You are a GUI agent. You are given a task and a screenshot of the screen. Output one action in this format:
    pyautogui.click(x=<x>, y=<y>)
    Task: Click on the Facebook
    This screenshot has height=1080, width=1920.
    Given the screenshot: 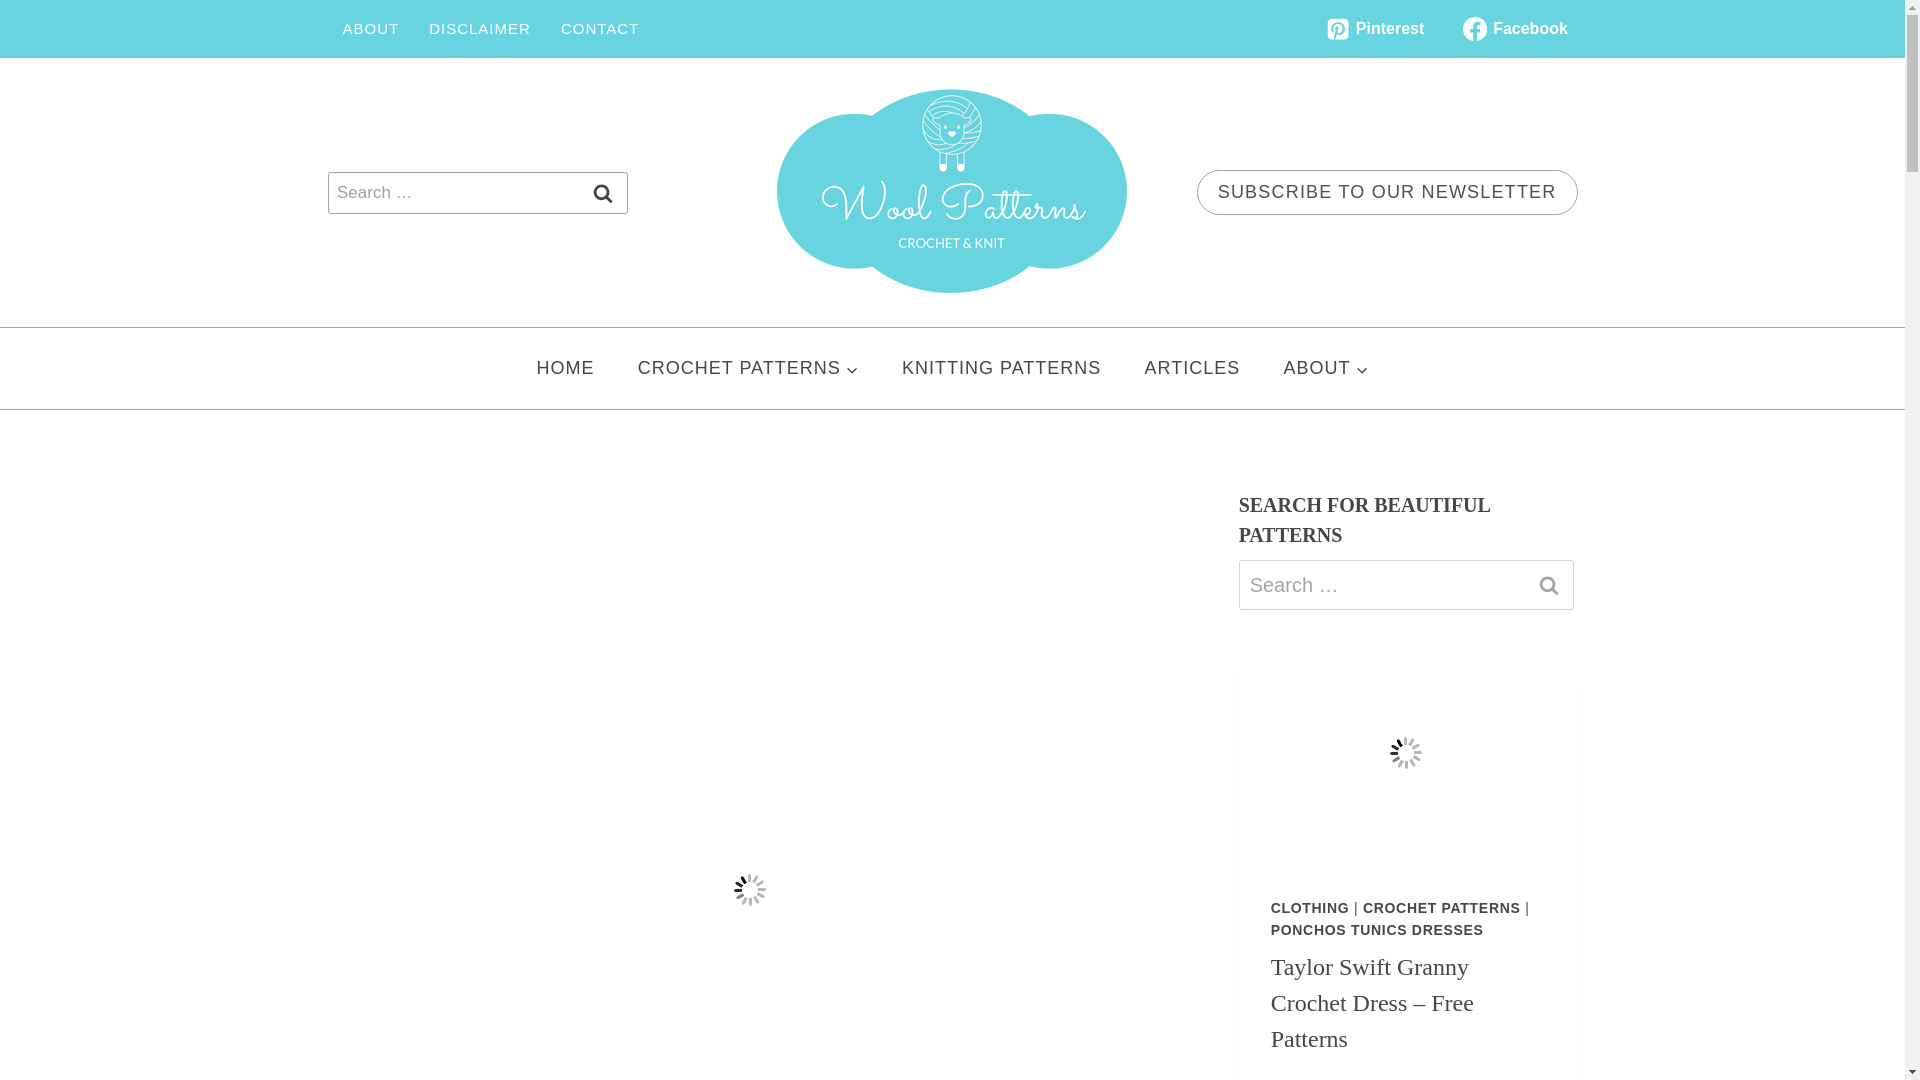 What is the action you would take?
    pyautogui.click(x=1514, y=28)
    